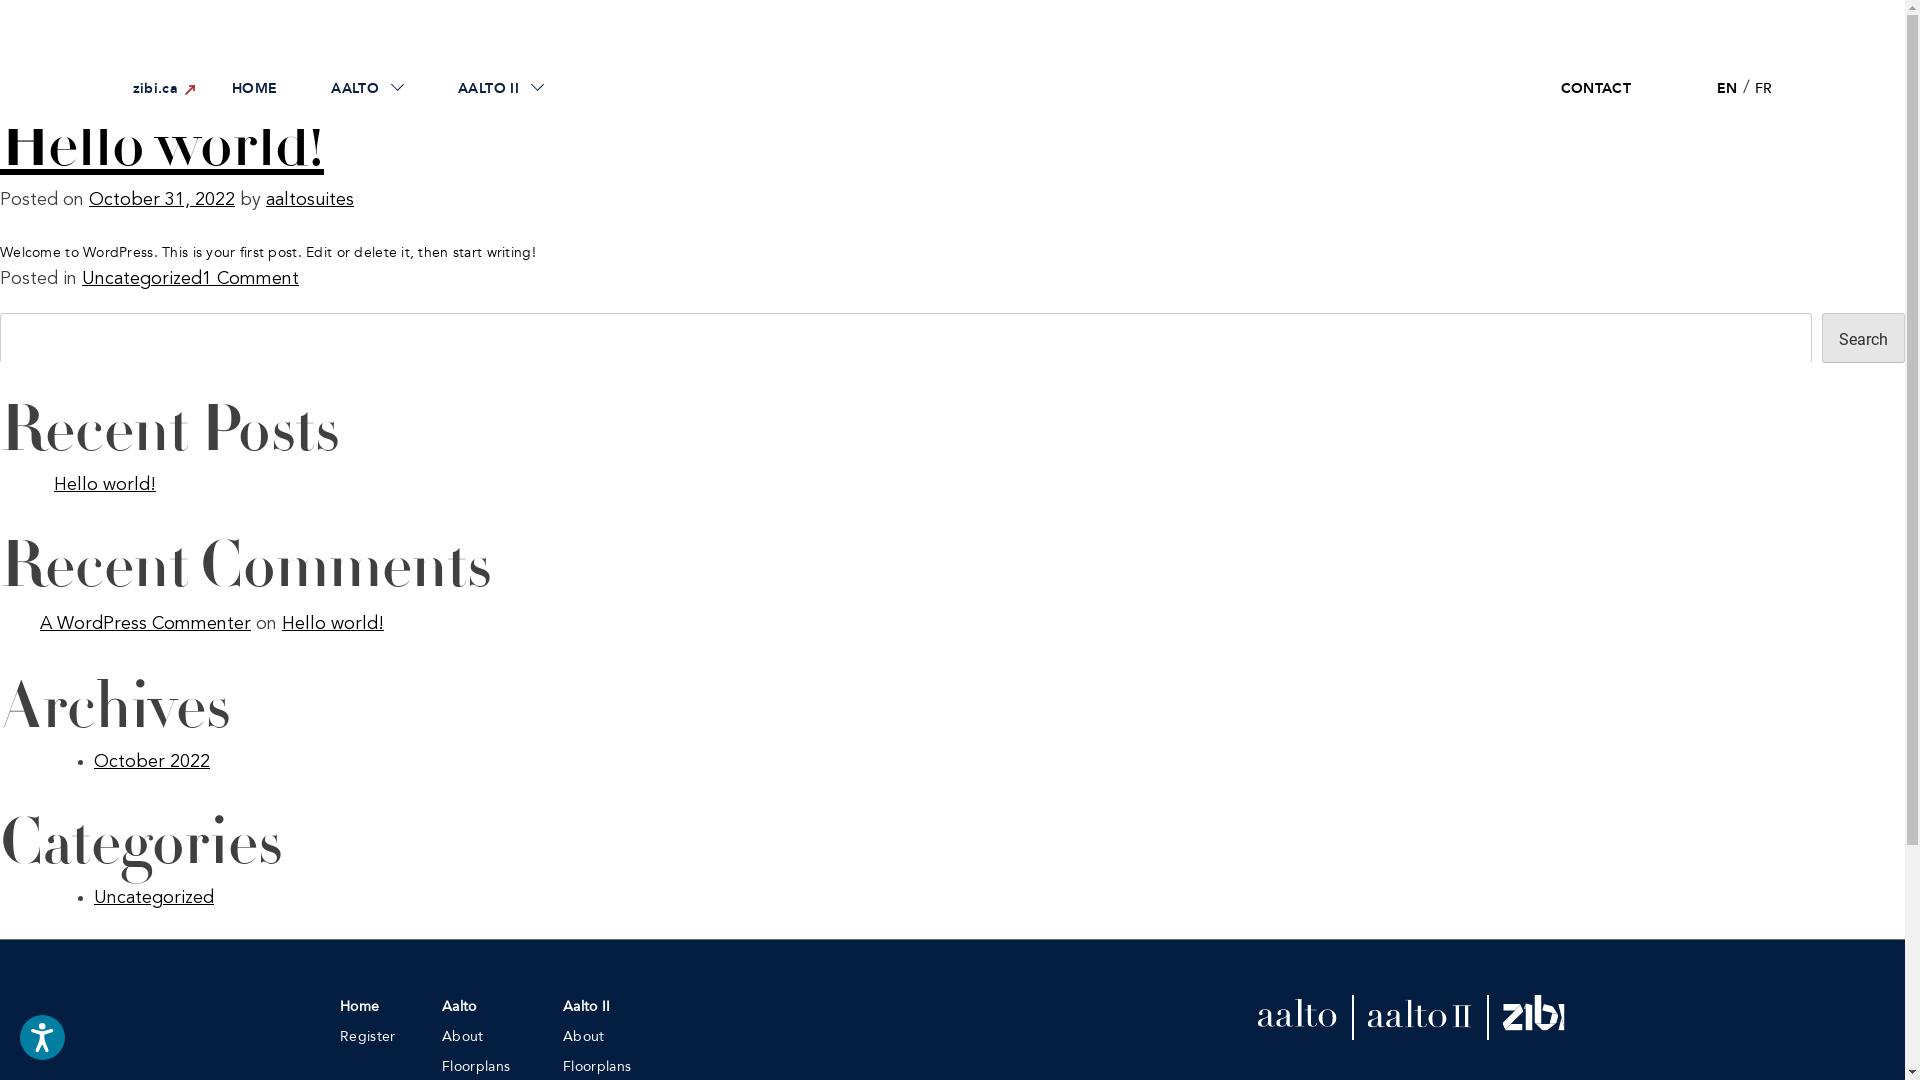 Image resolution: width=1920 pixels, height=1080 pixels. Describe the element at coordinates (146, 624) in the screenshot. I see `A WordPress Commenter` at that location.